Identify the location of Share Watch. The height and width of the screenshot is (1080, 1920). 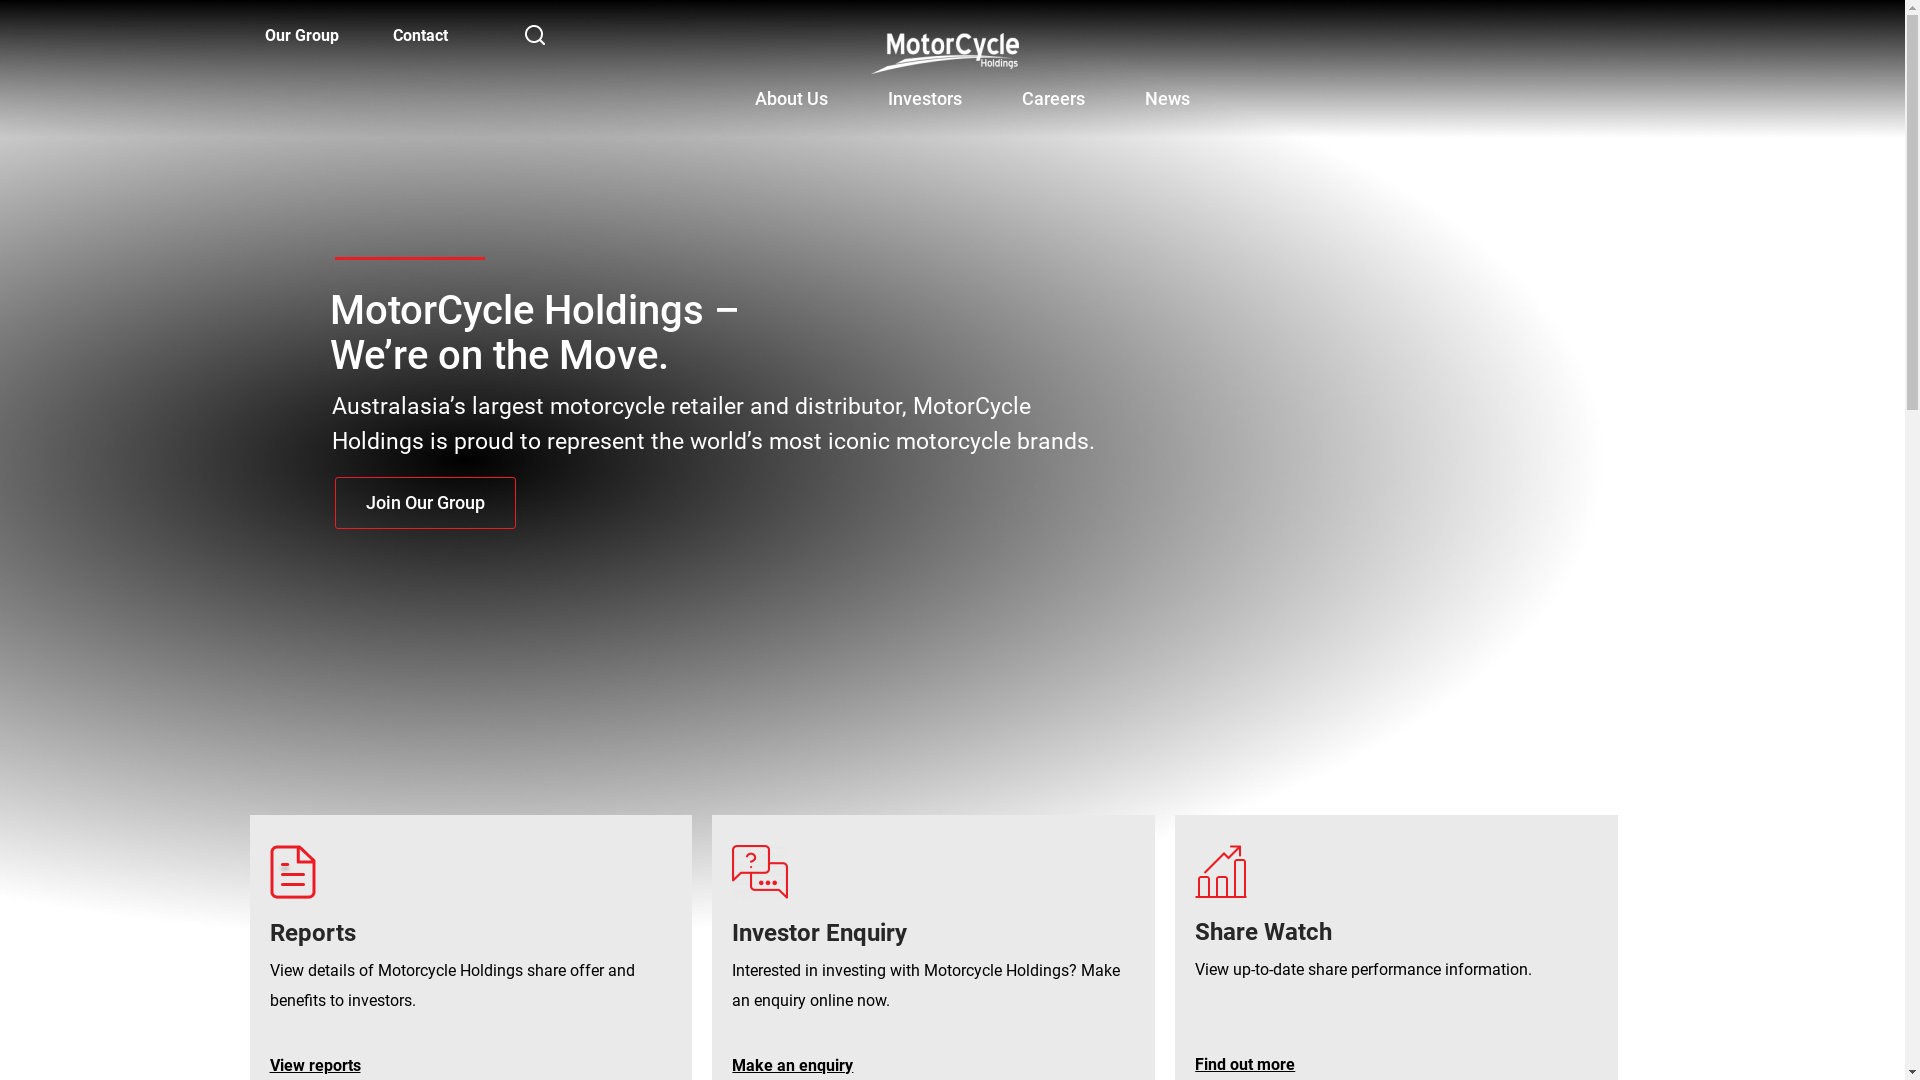
(1264, 932).